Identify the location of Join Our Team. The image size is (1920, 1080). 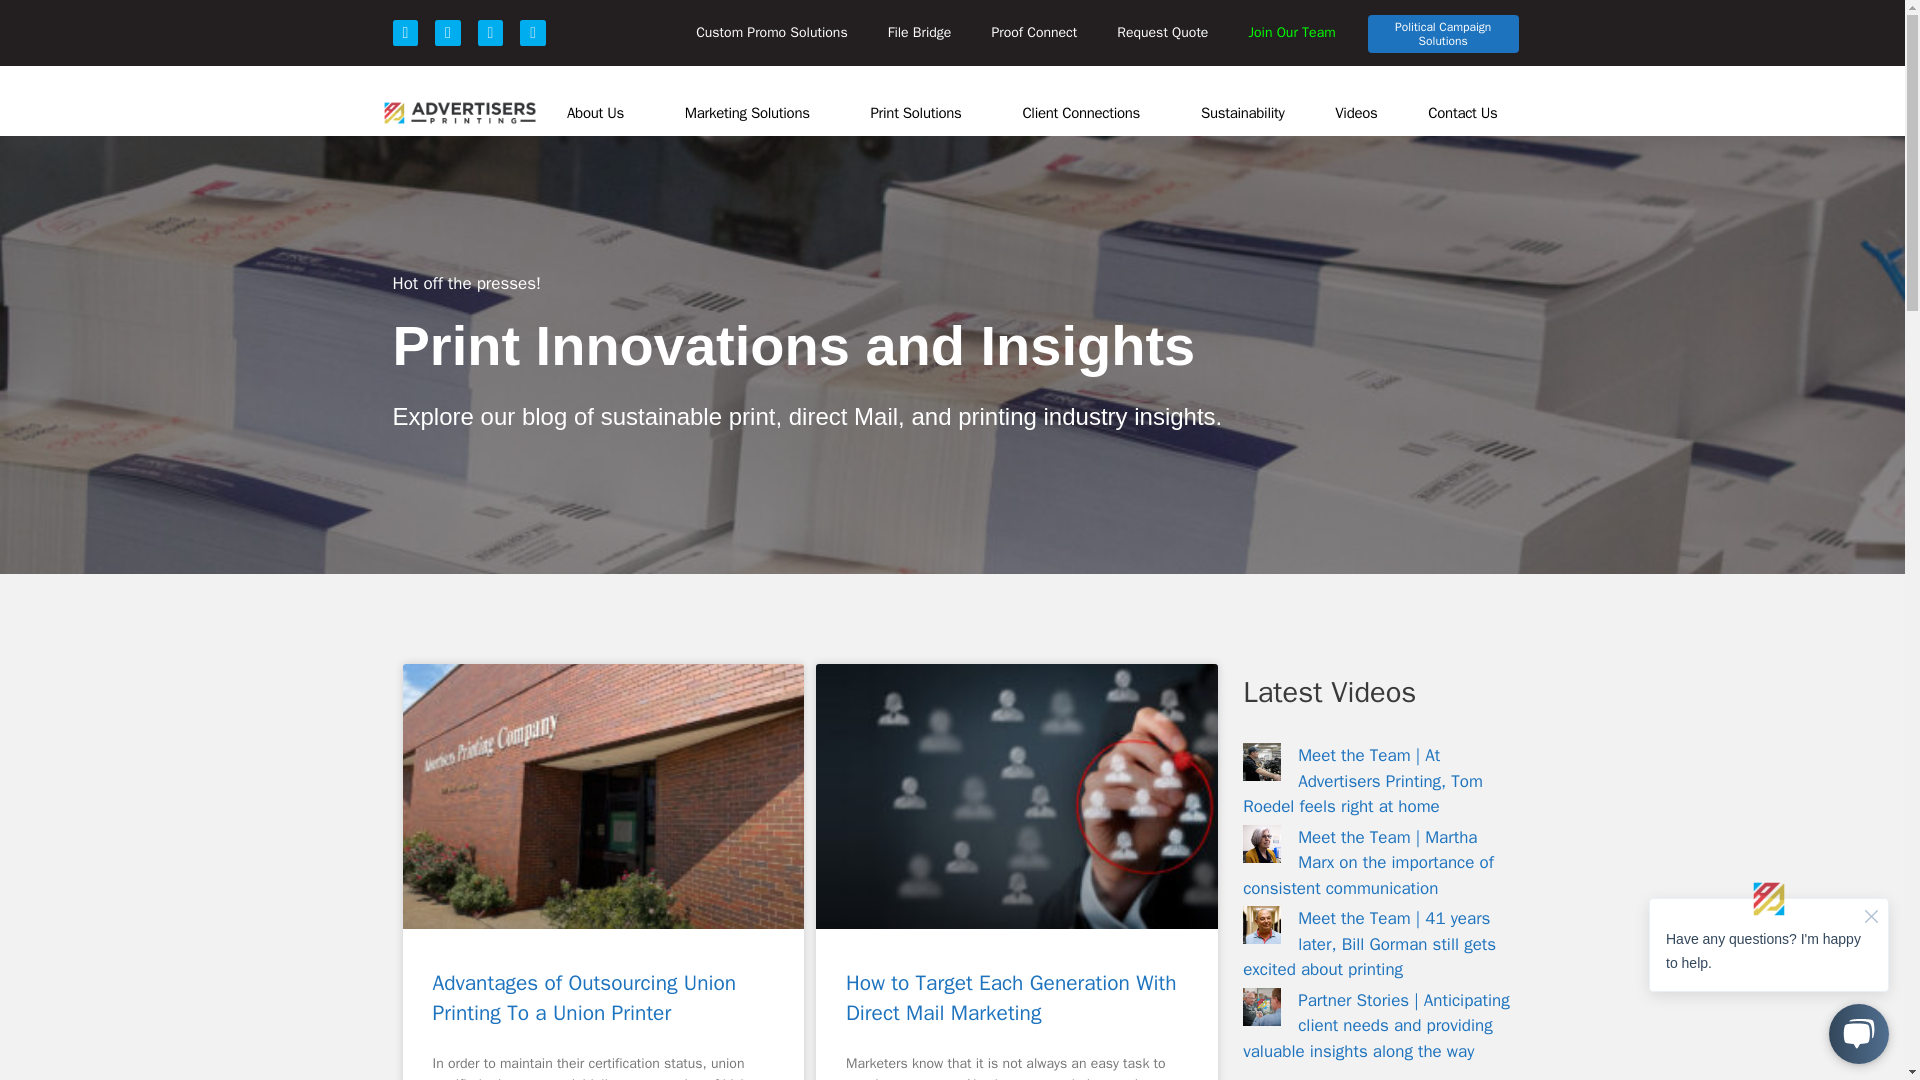
(1292, 32).